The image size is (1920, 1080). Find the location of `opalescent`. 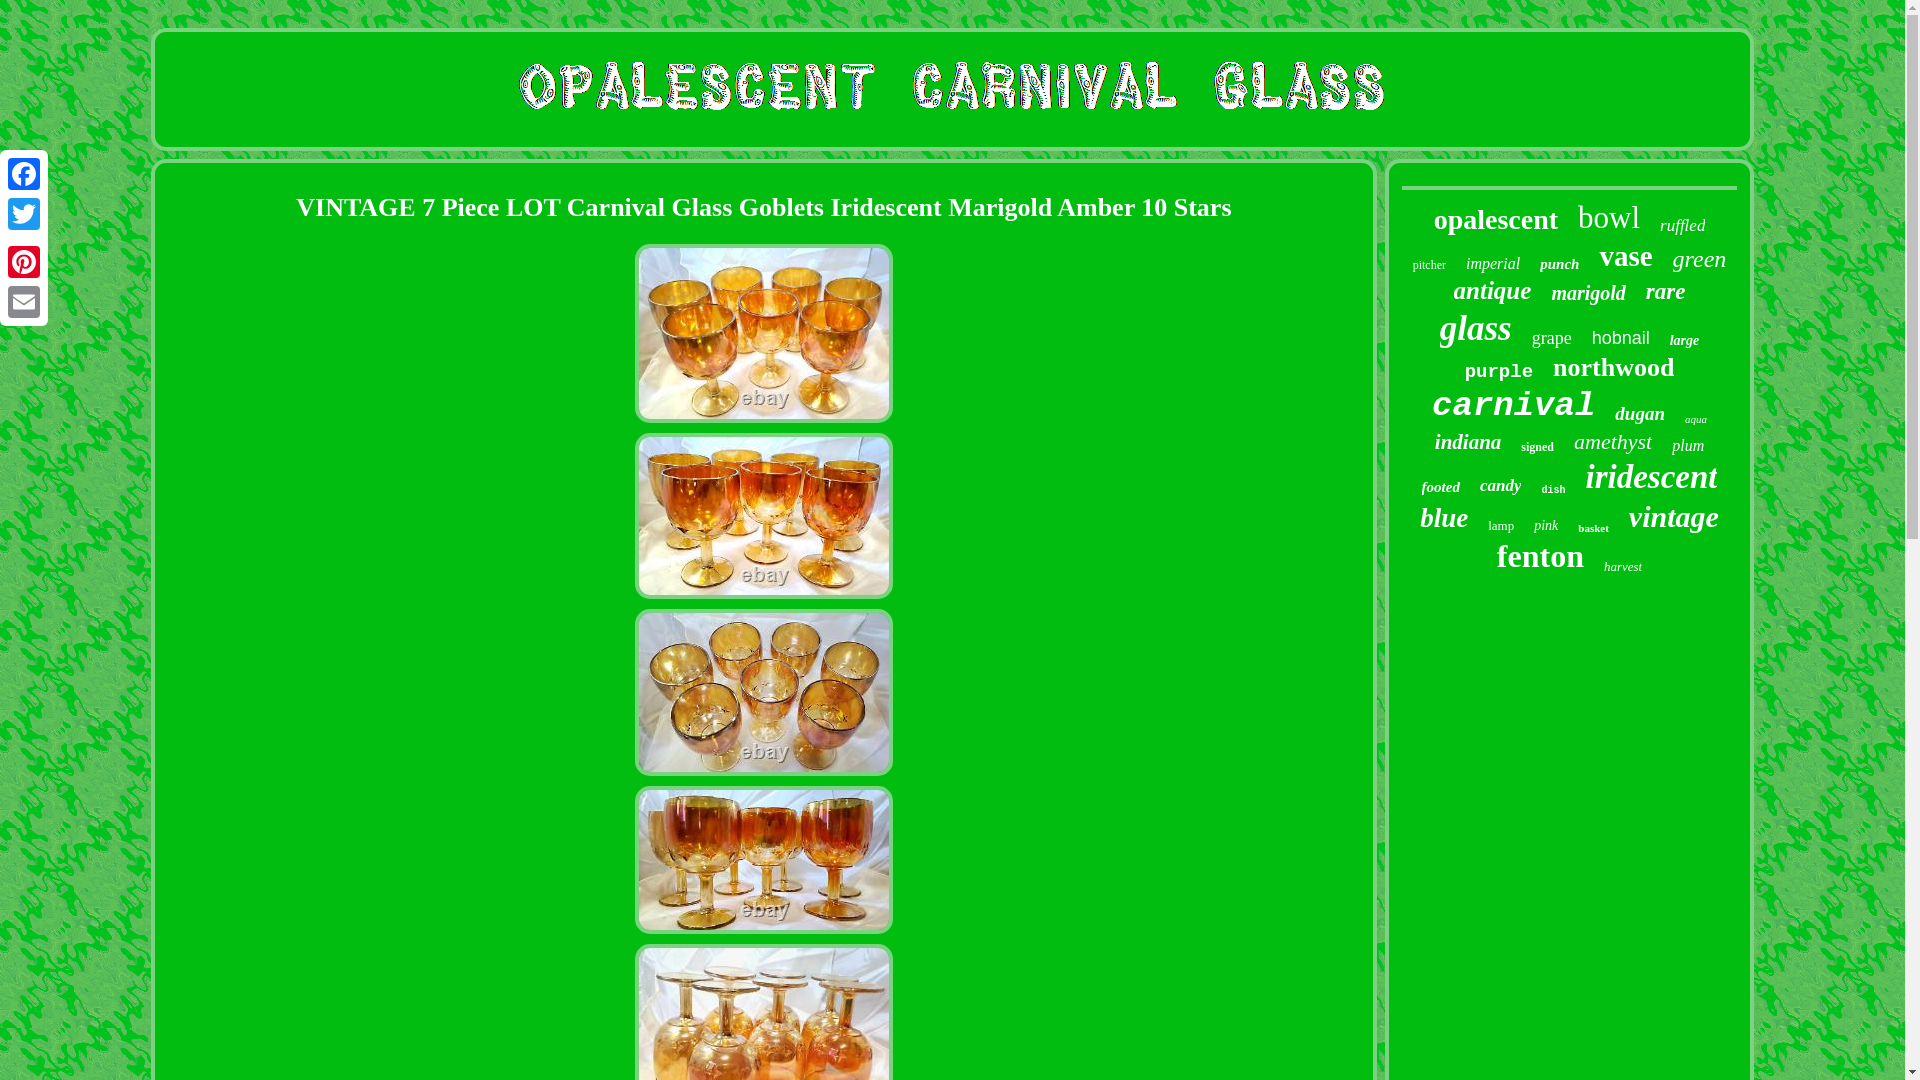

opalescent is located at coordinates (1496, 220).